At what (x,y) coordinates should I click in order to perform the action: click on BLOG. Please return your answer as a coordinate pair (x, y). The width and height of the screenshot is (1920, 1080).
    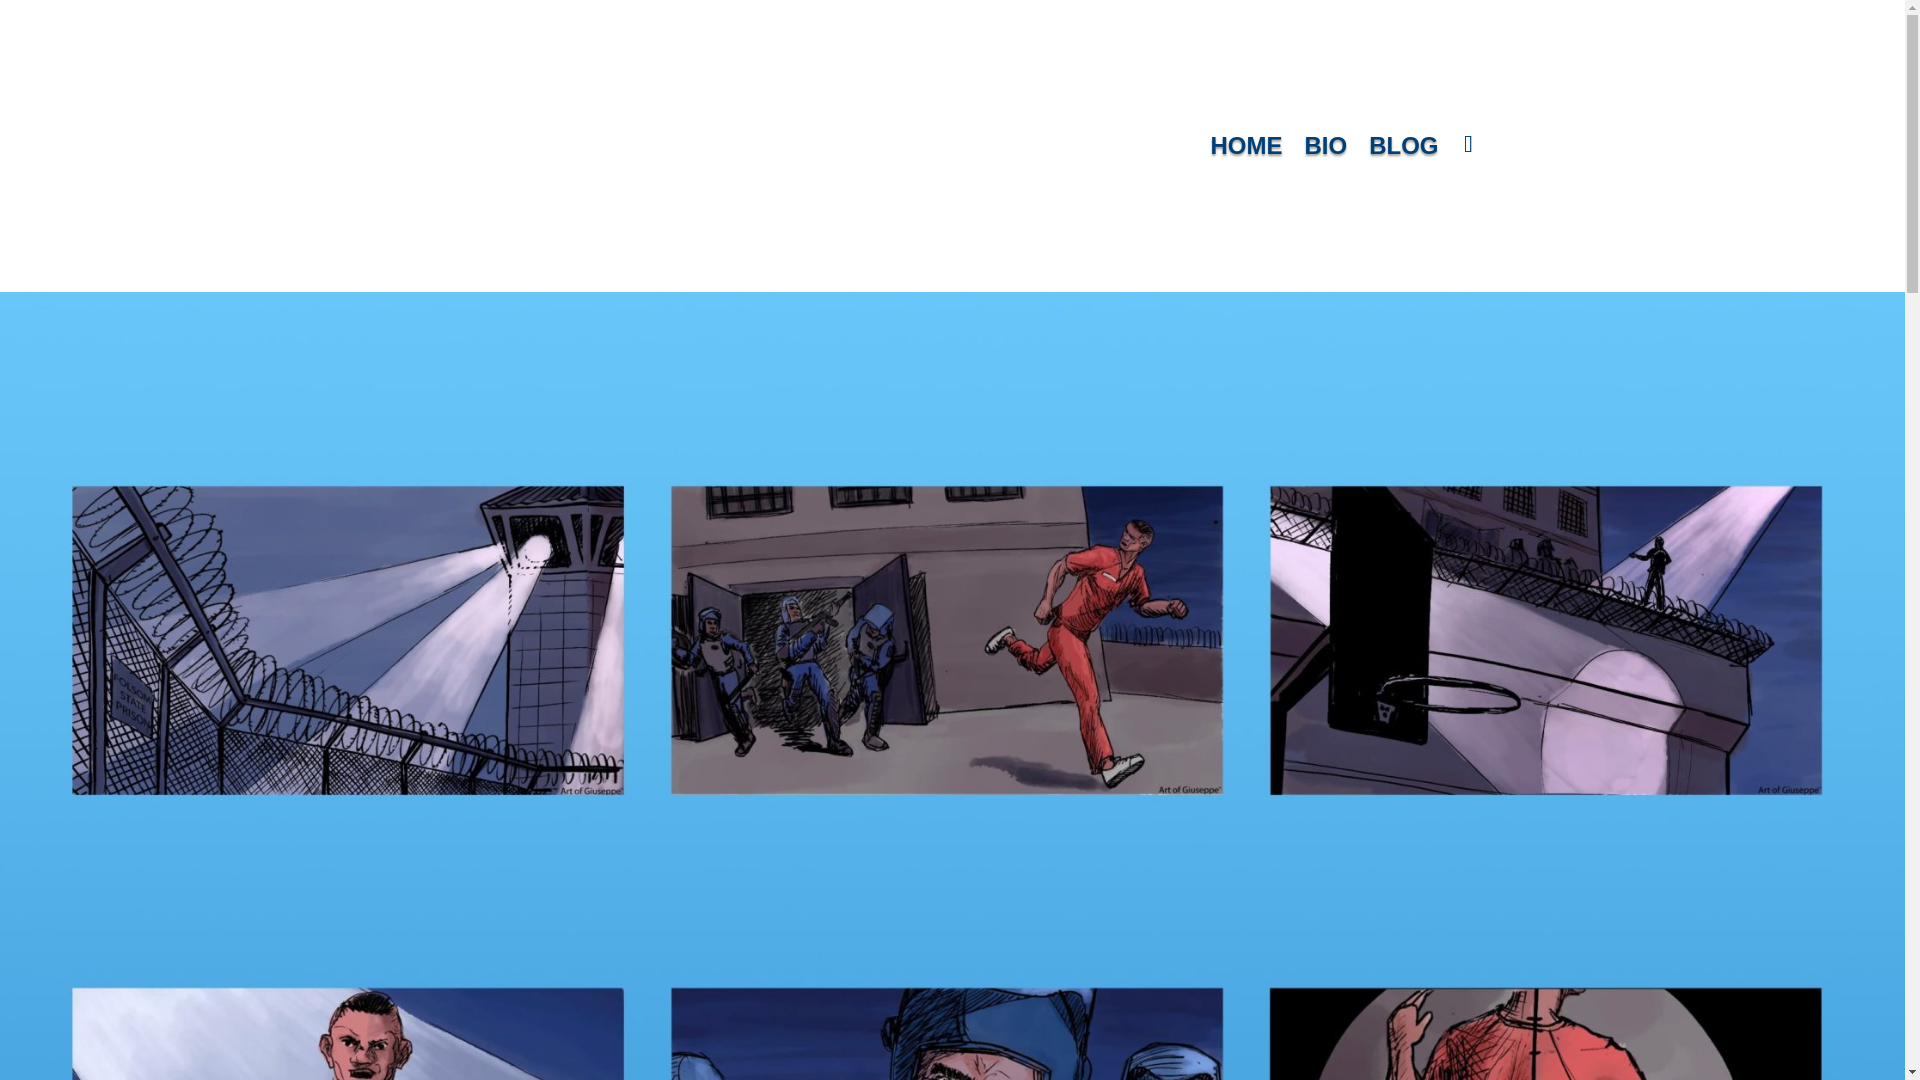
    Looking at the image, I should click on (1403, 150).